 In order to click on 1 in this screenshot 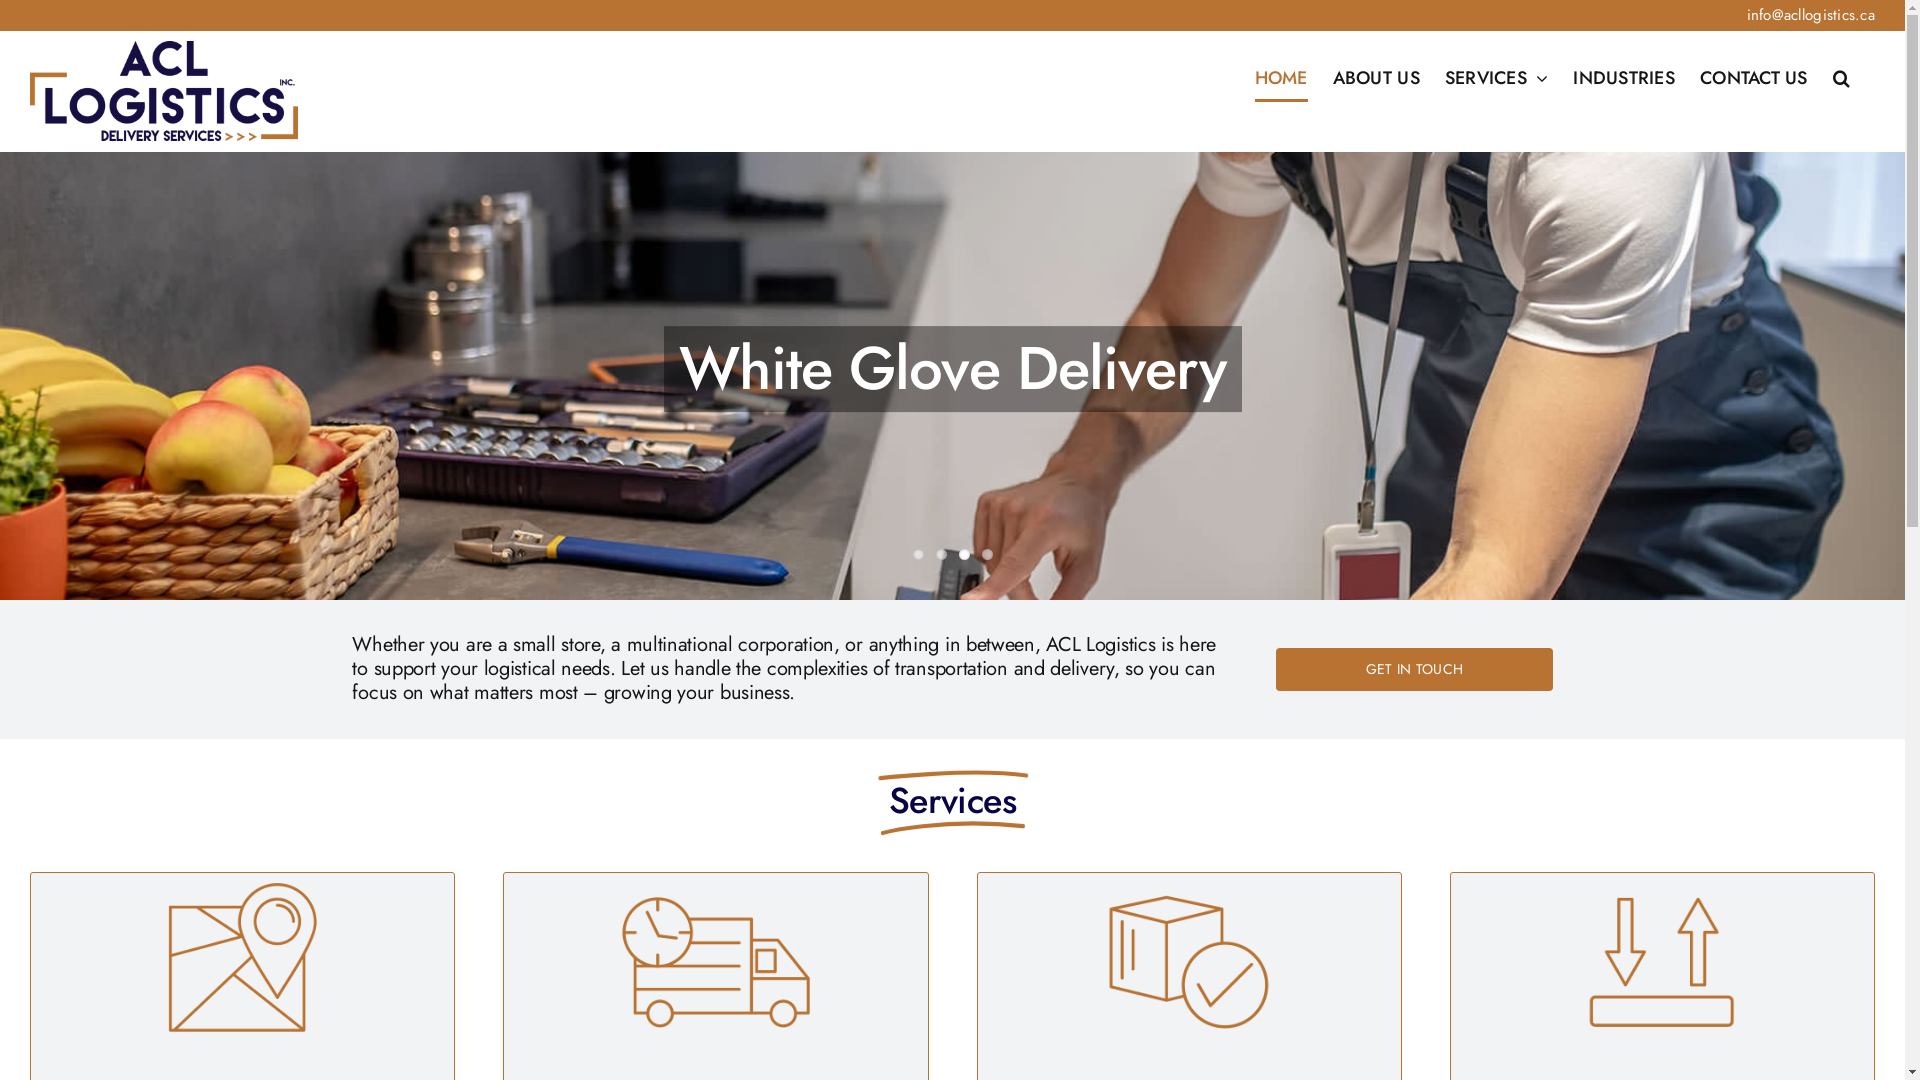, I will do `click(918, 554)`.